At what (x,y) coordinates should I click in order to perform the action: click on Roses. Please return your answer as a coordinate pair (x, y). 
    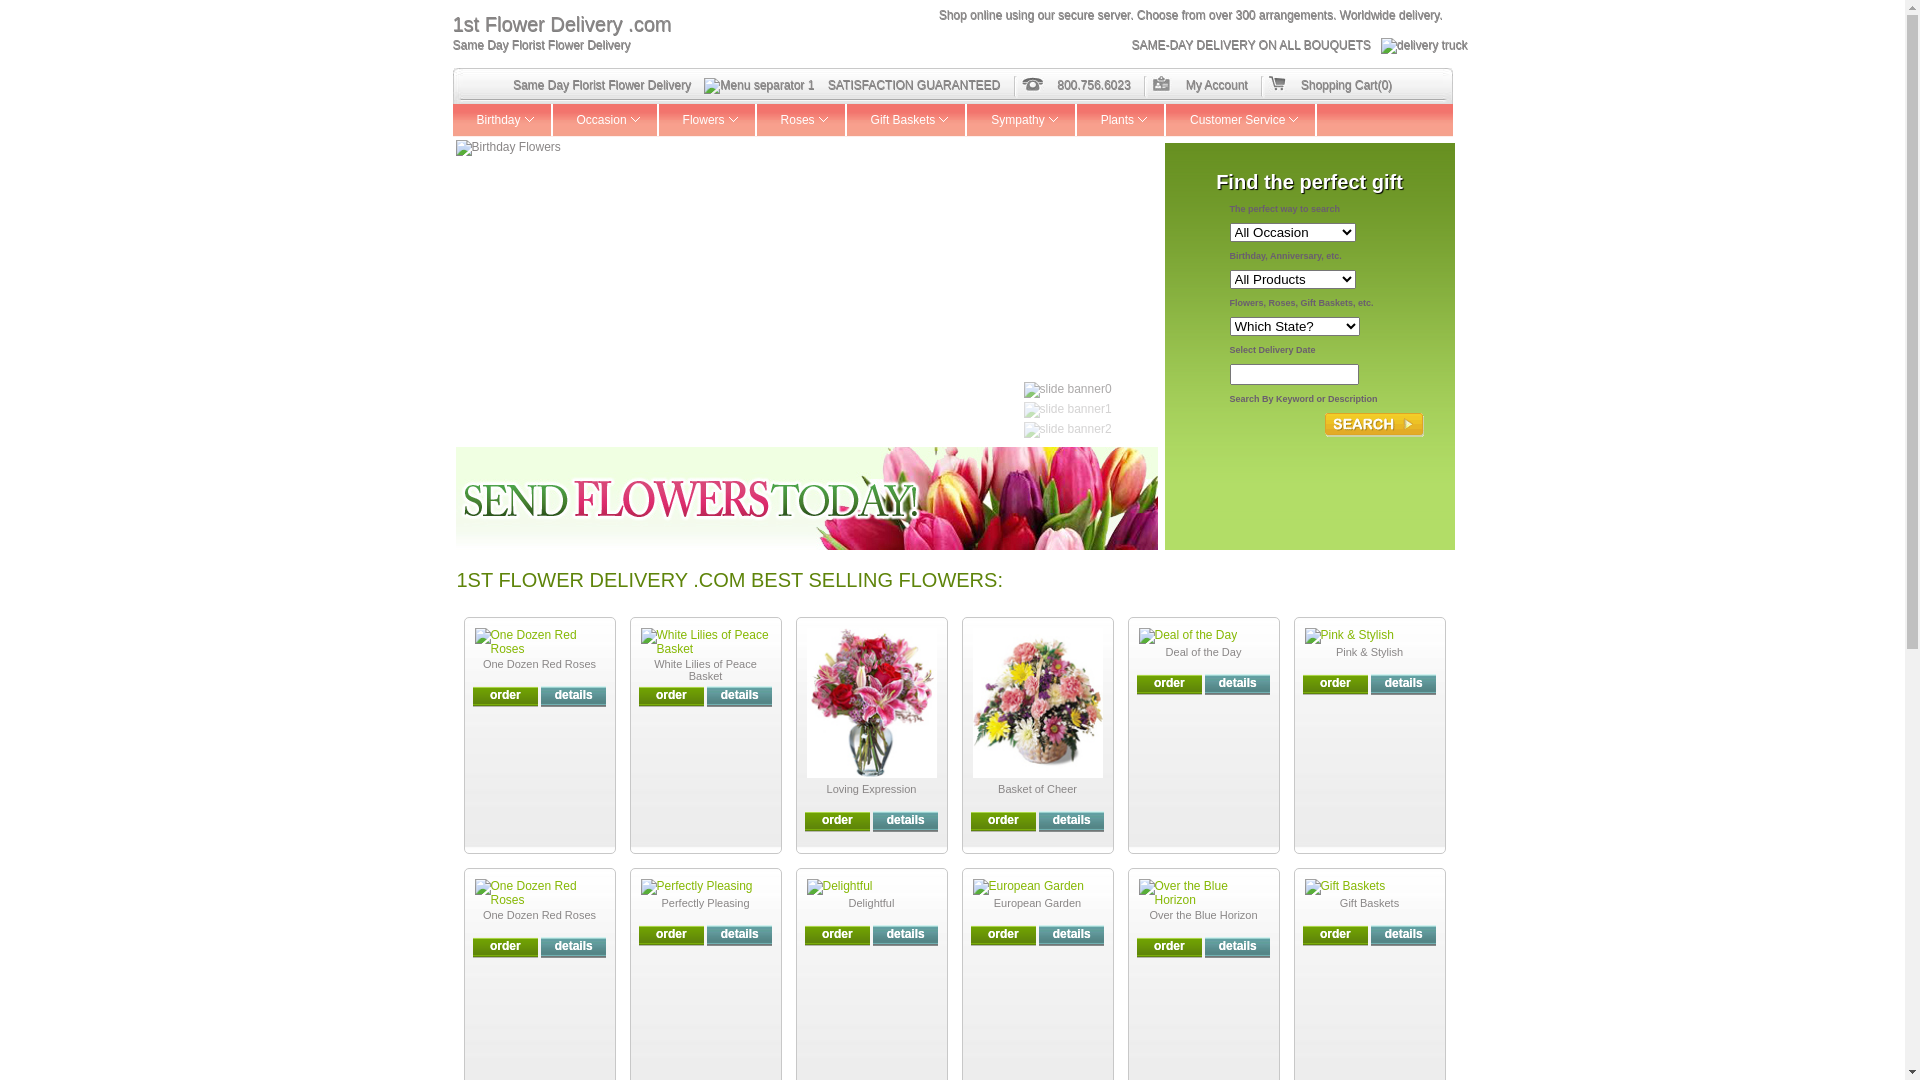
    Looking at the image, I should click on (802, 120).